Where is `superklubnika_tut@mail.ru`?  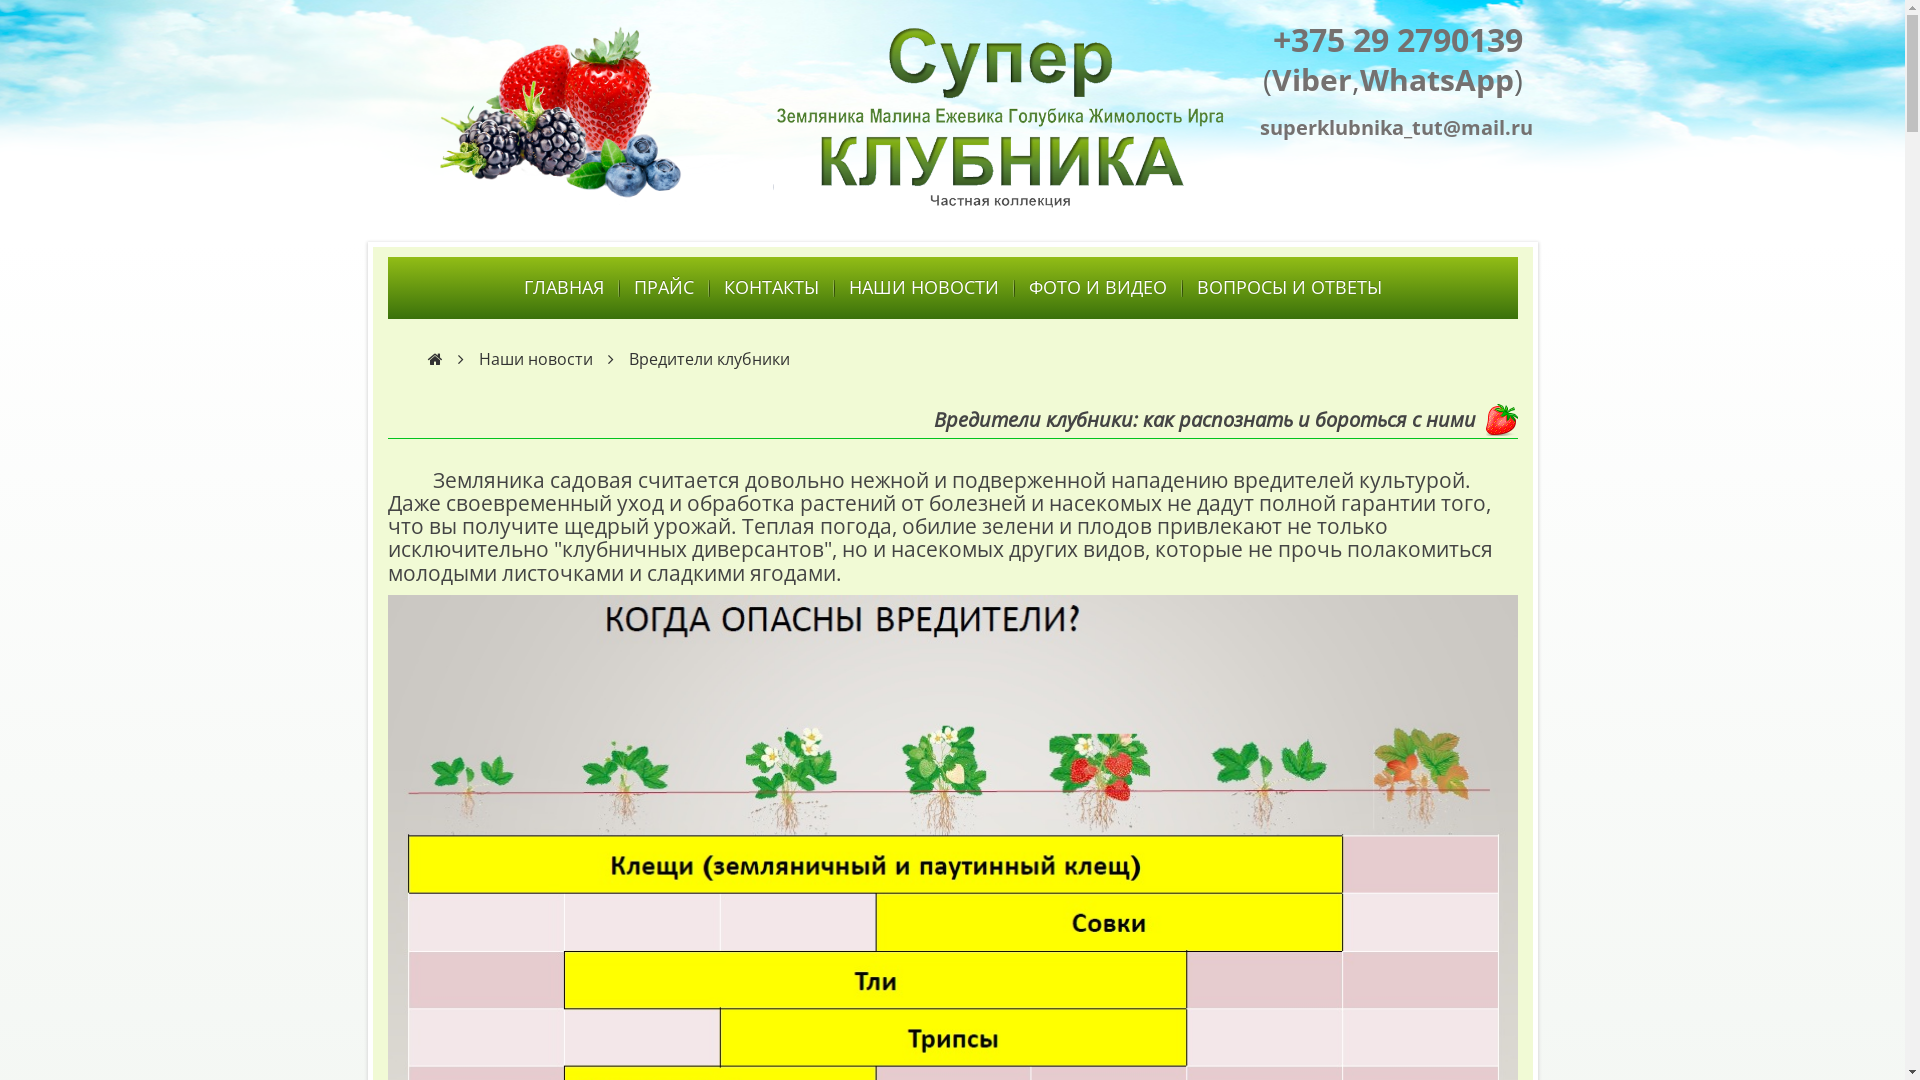 superklubnika_tut@mail.ru is located at coordinates (1392, 130).